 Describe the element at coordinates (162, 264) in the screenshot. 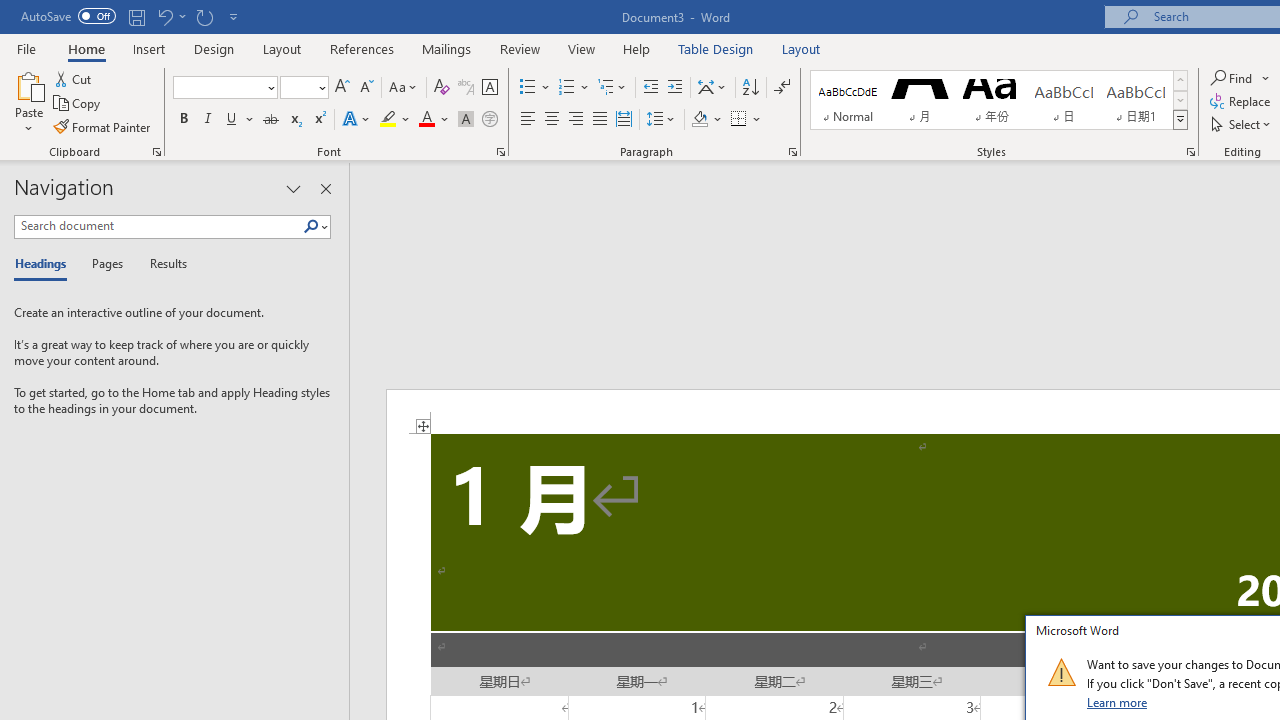

I see `Results` at that location.